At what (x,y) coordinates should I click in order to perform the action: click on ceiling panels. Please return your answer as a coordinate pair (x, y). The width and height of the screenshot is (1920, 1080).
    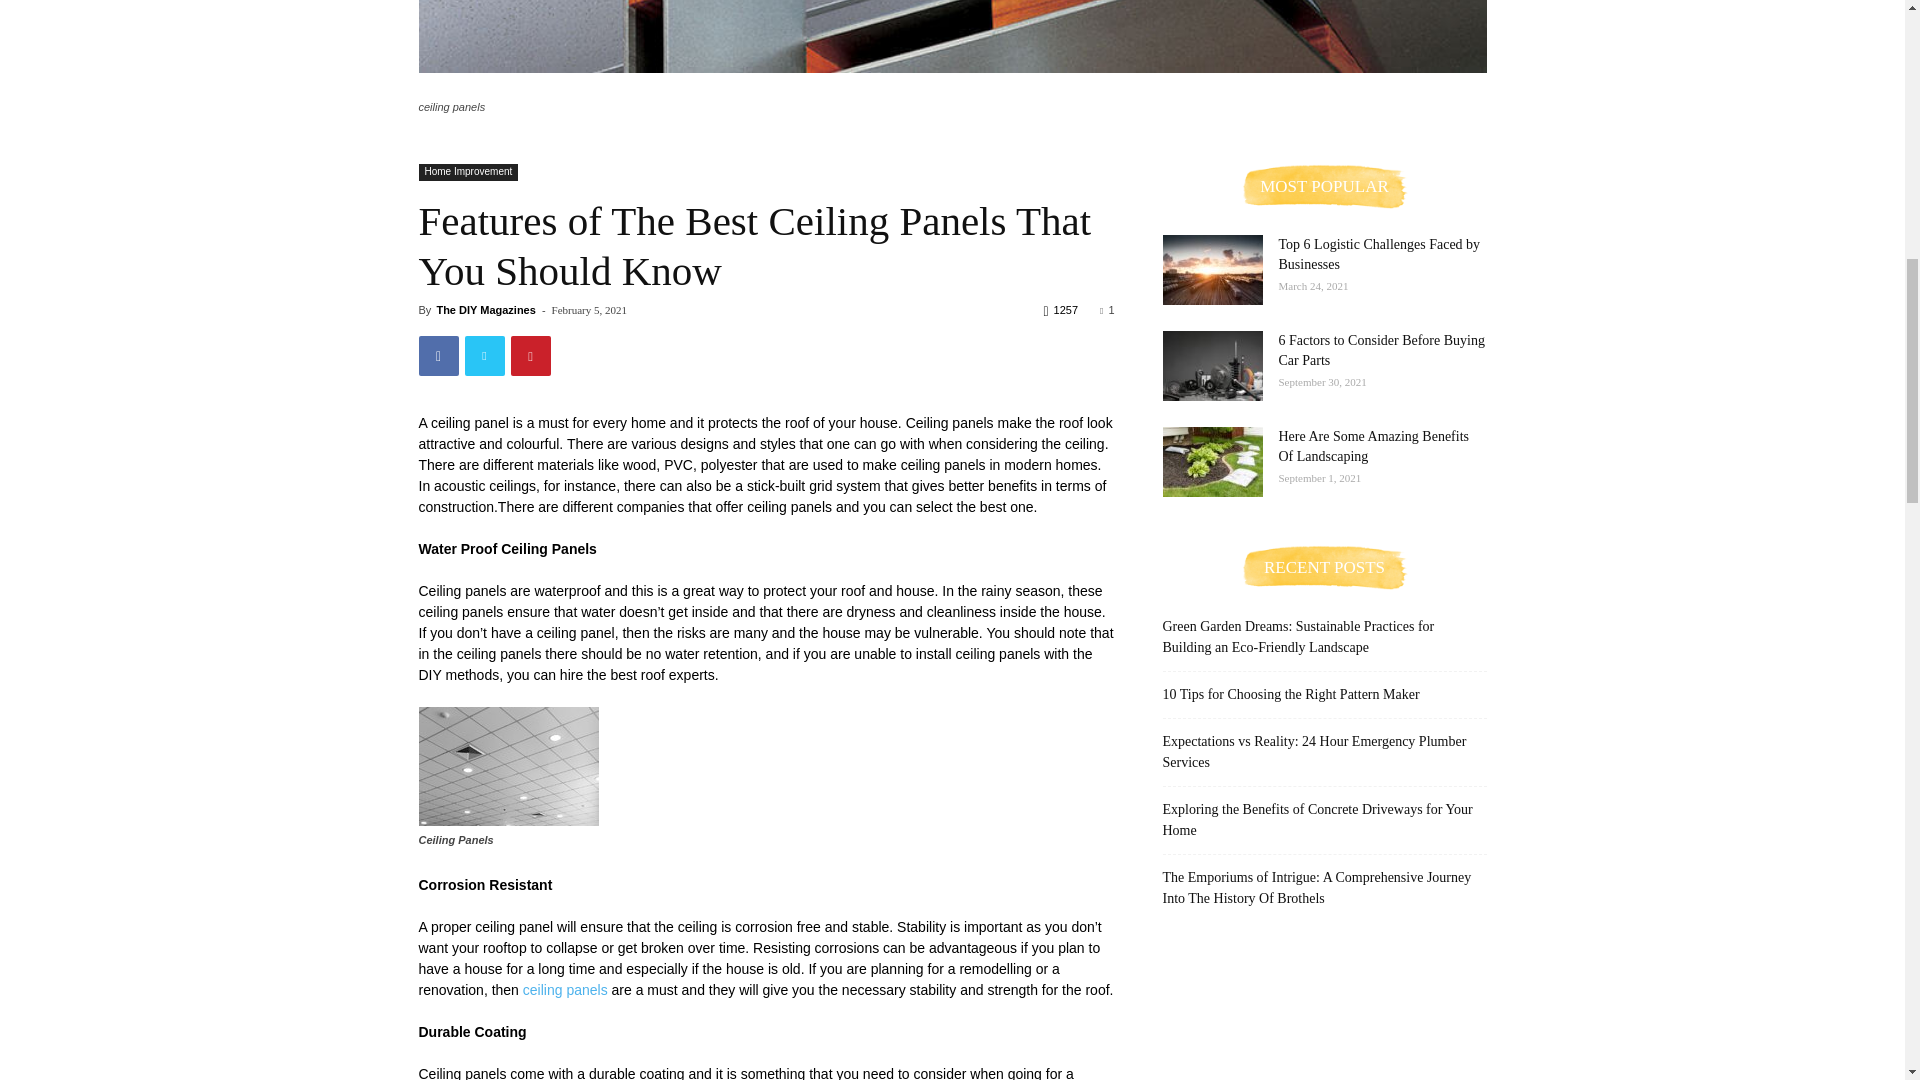
    Looking at the image, I should click on (952, 36).